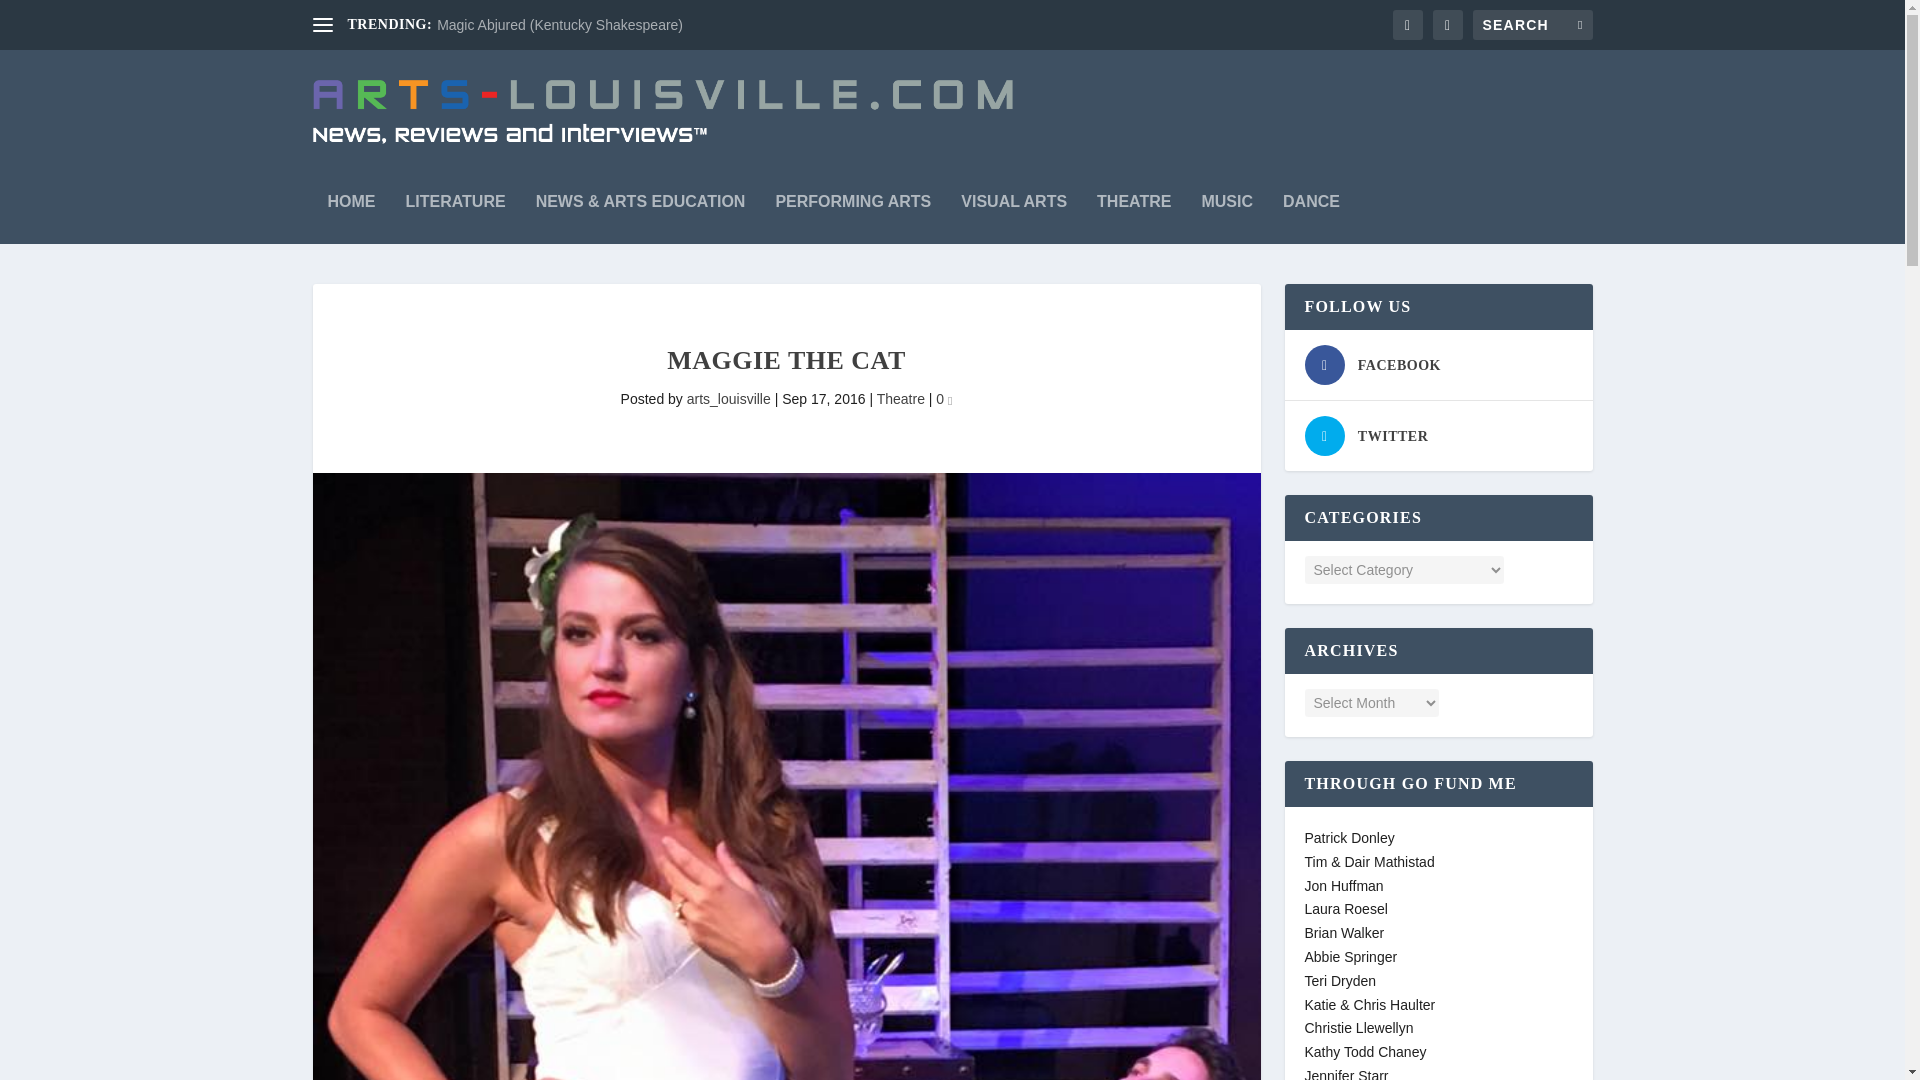 Image resolution: width=1920 pixels, height=1080 pixels. Describe the element at coordinates (456, 208) in the screenshot. I see `LITERATURE` at that location.